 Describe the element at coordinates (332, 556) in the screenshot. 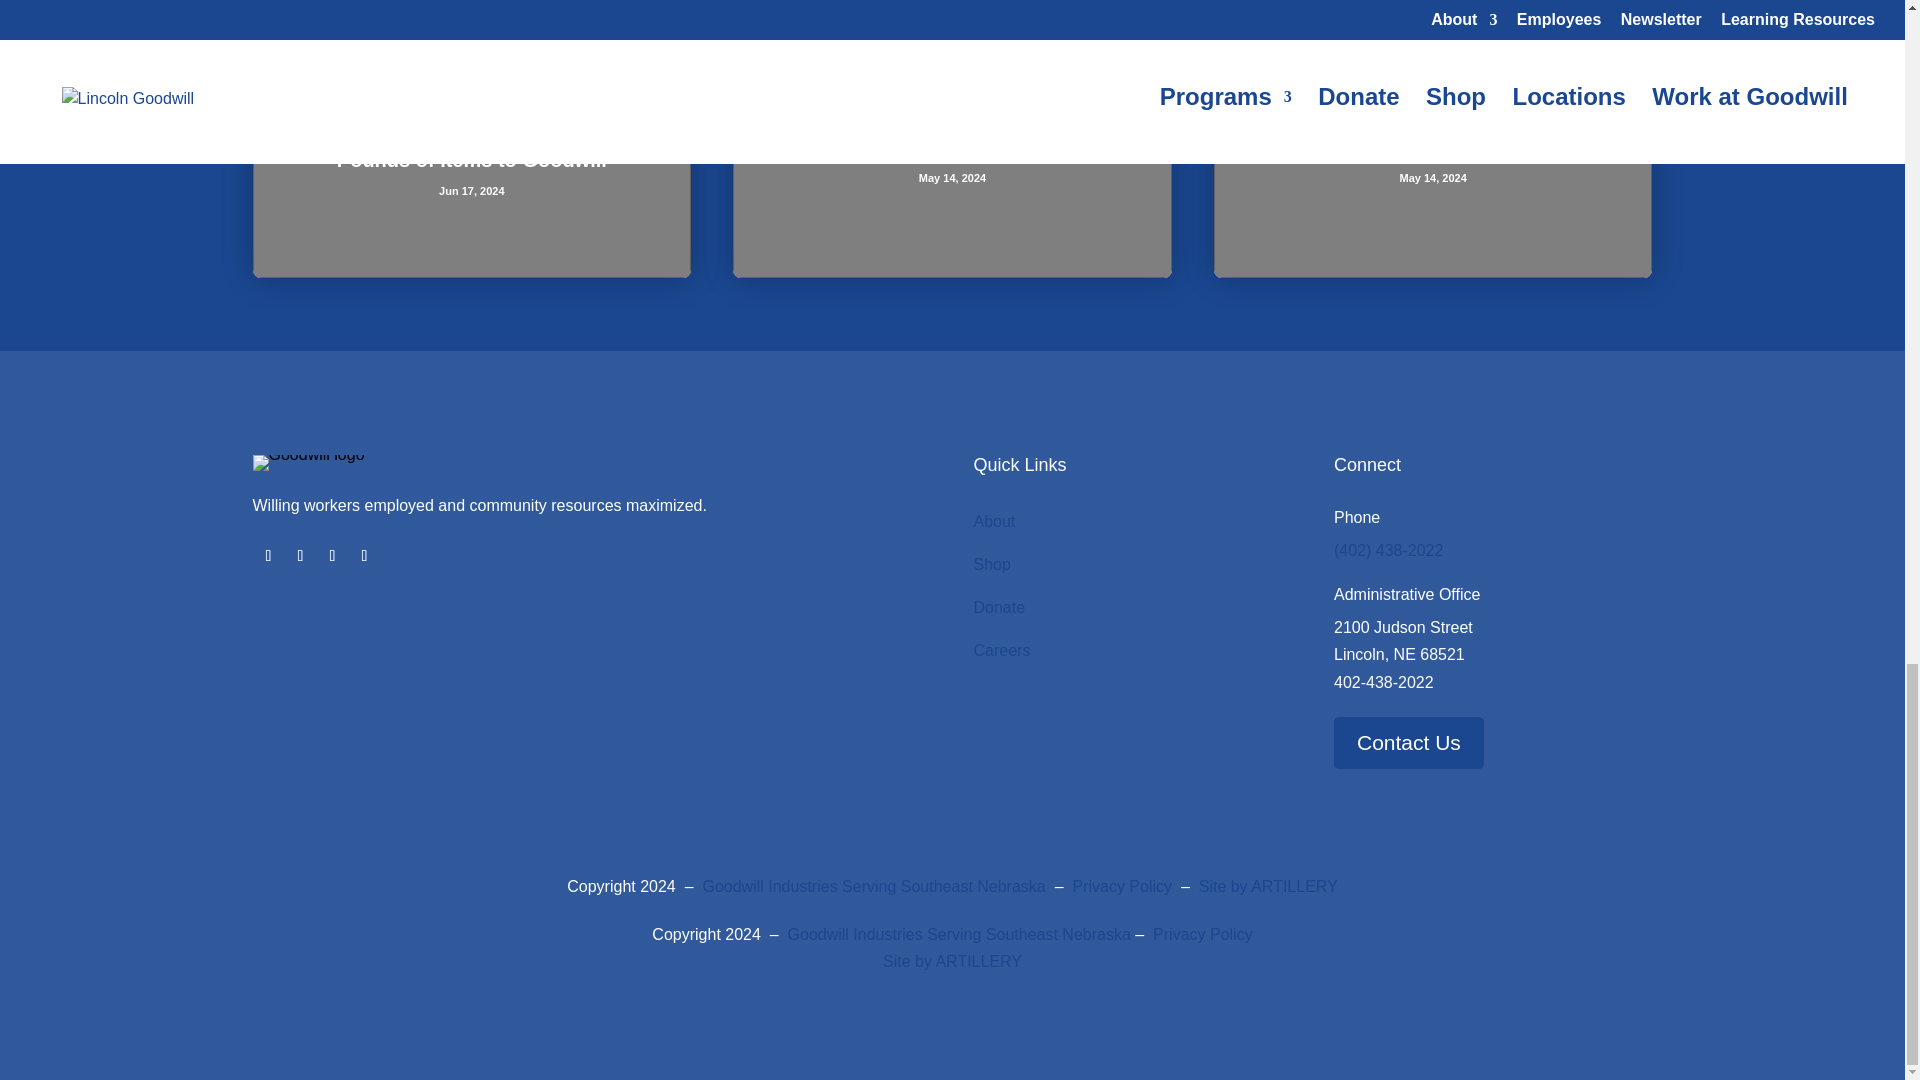

I see `Follow on Facebook` at that location.